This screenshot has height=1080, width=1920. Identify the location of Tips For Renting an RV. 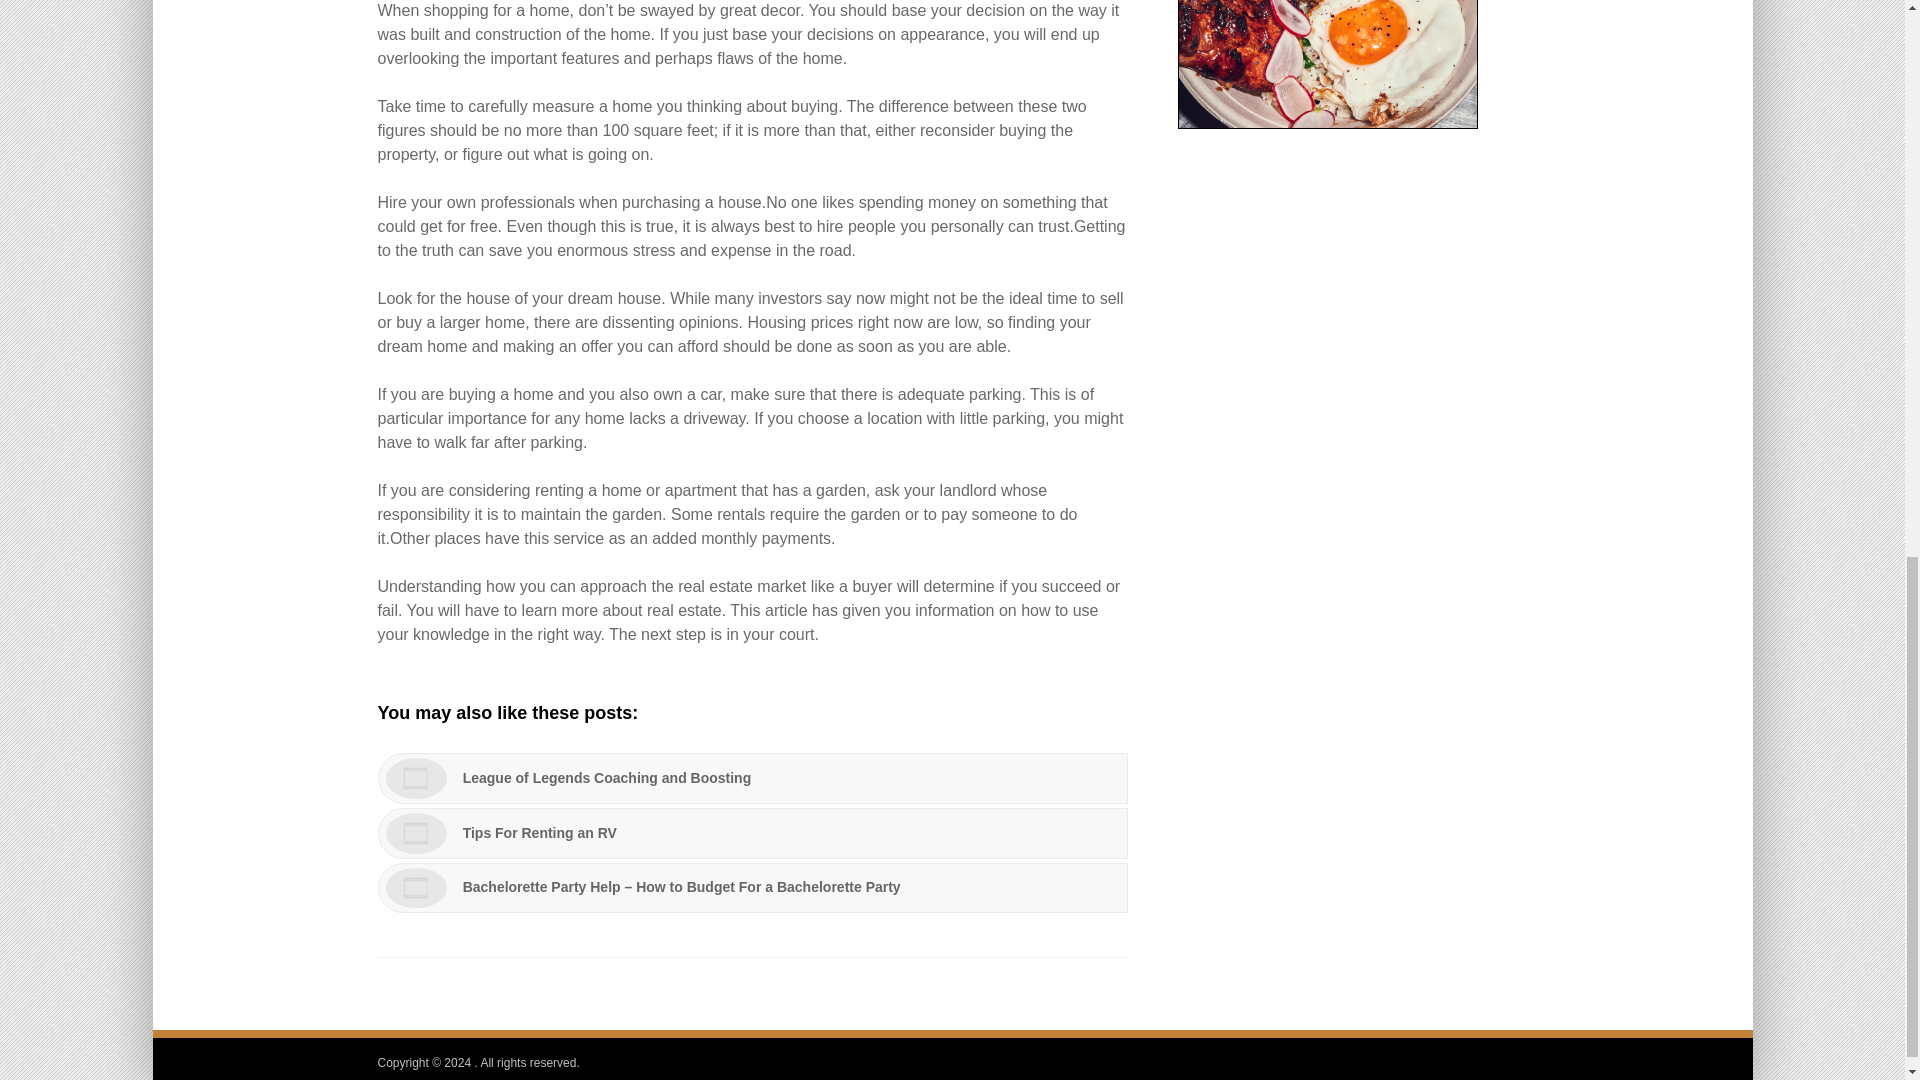
(753, 832).